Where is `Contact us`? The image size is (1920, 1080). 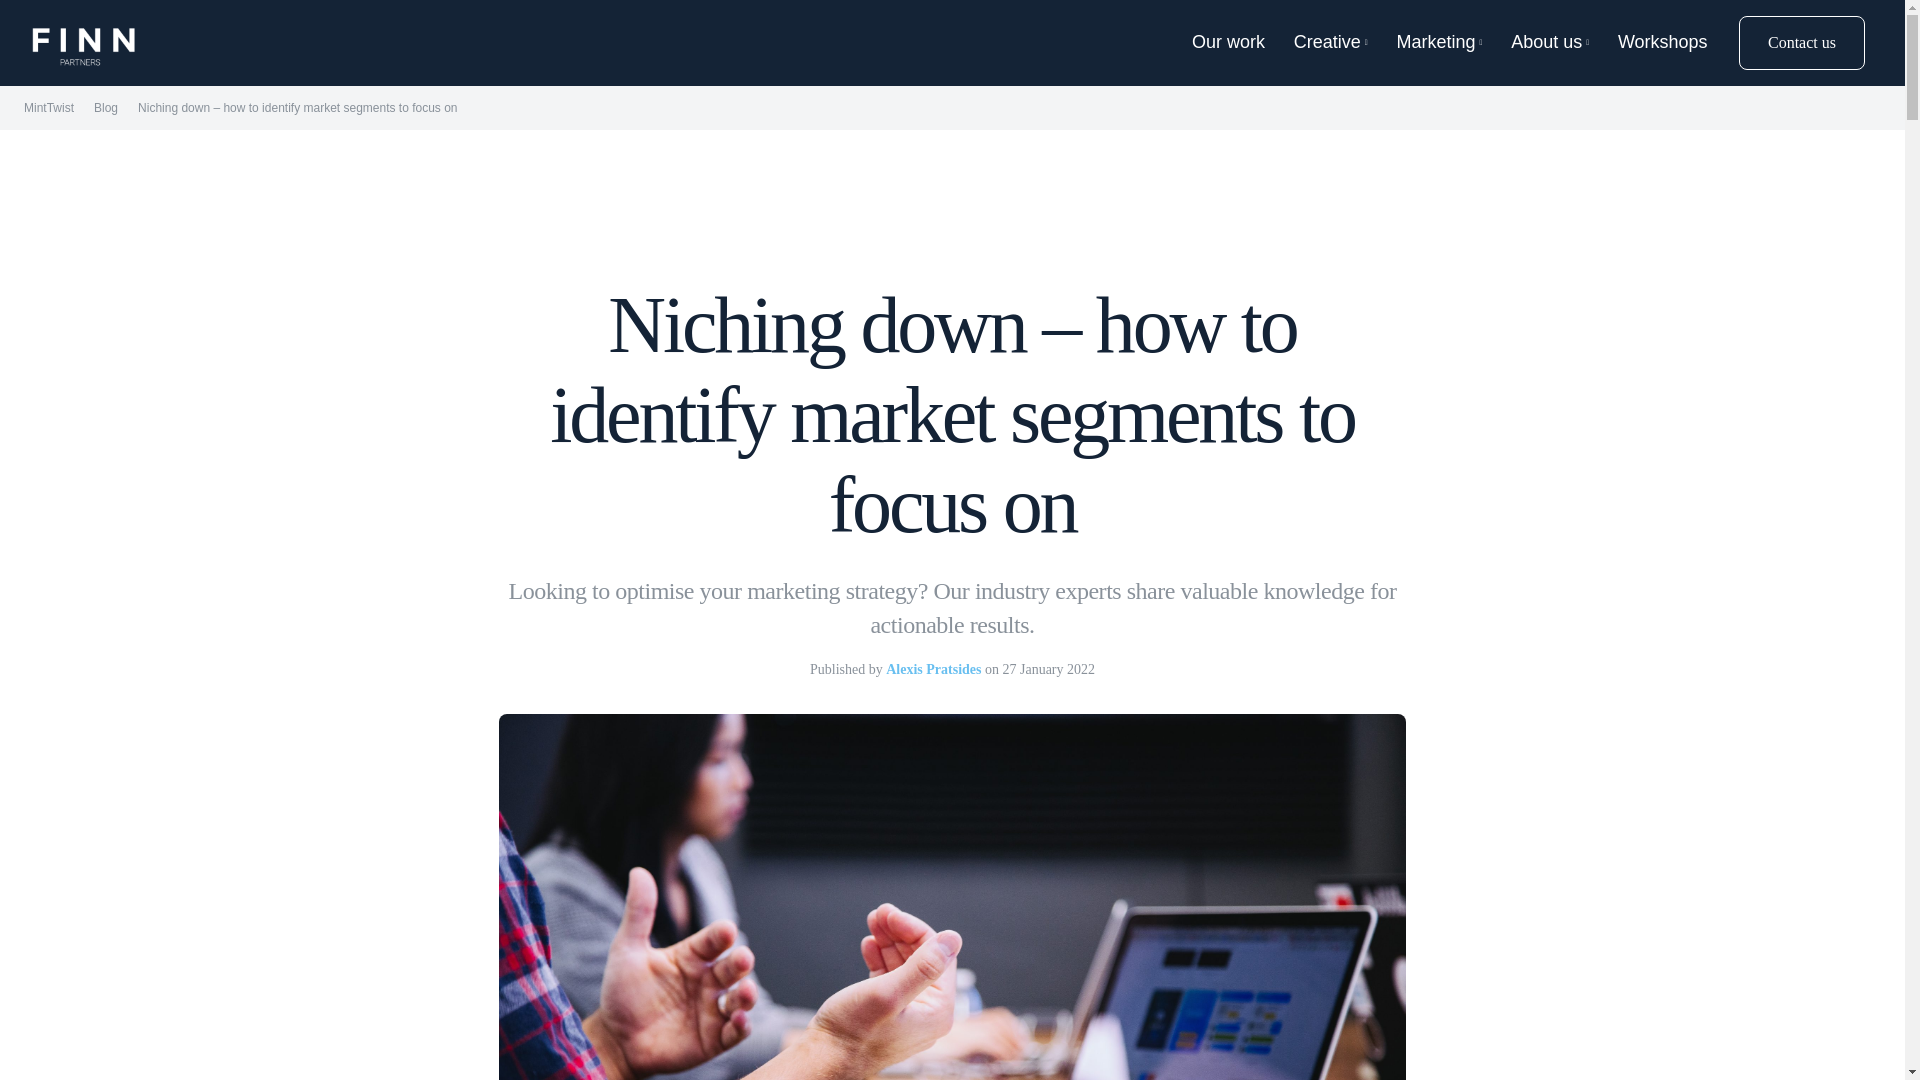
Contact us is located at coordinates (1802, 43).